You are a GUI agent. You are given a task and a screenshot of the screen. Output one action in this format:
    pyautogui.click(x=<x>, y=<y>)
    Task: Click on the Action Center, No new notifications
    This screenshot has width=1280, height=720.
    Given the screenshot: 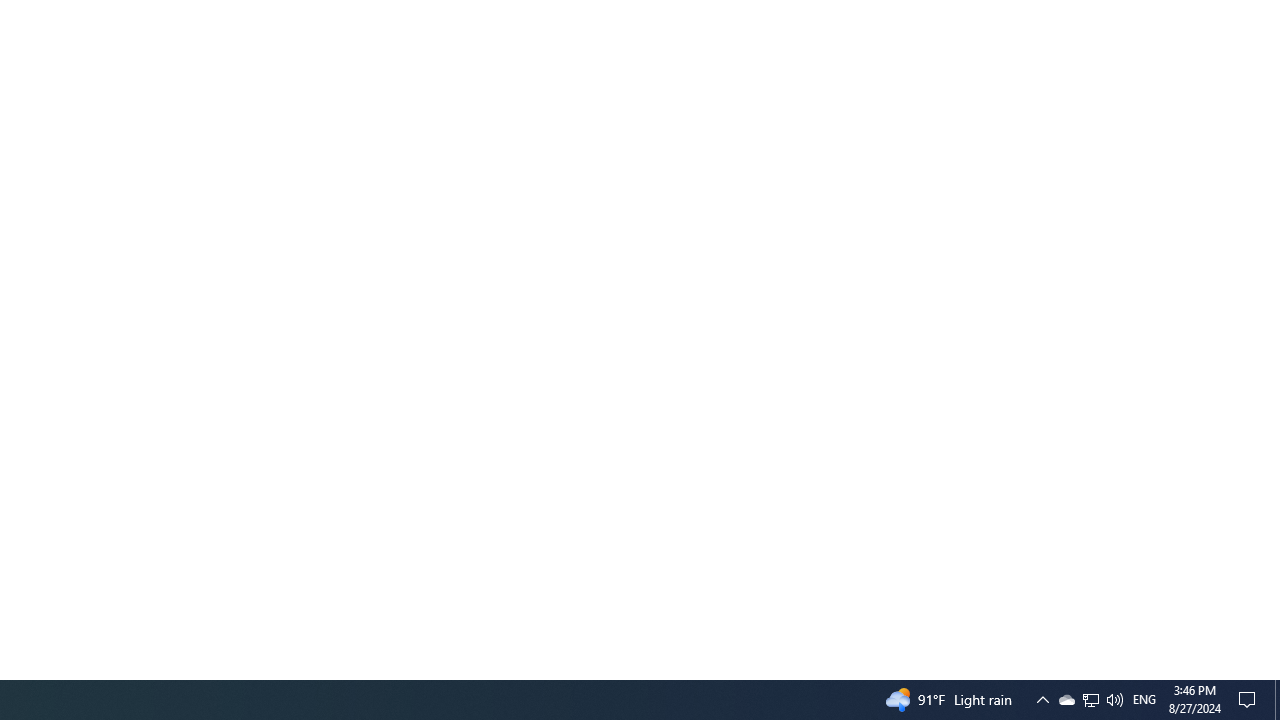 What is the action you would take?
    pyautogui.click(x=1250, y=700)
    